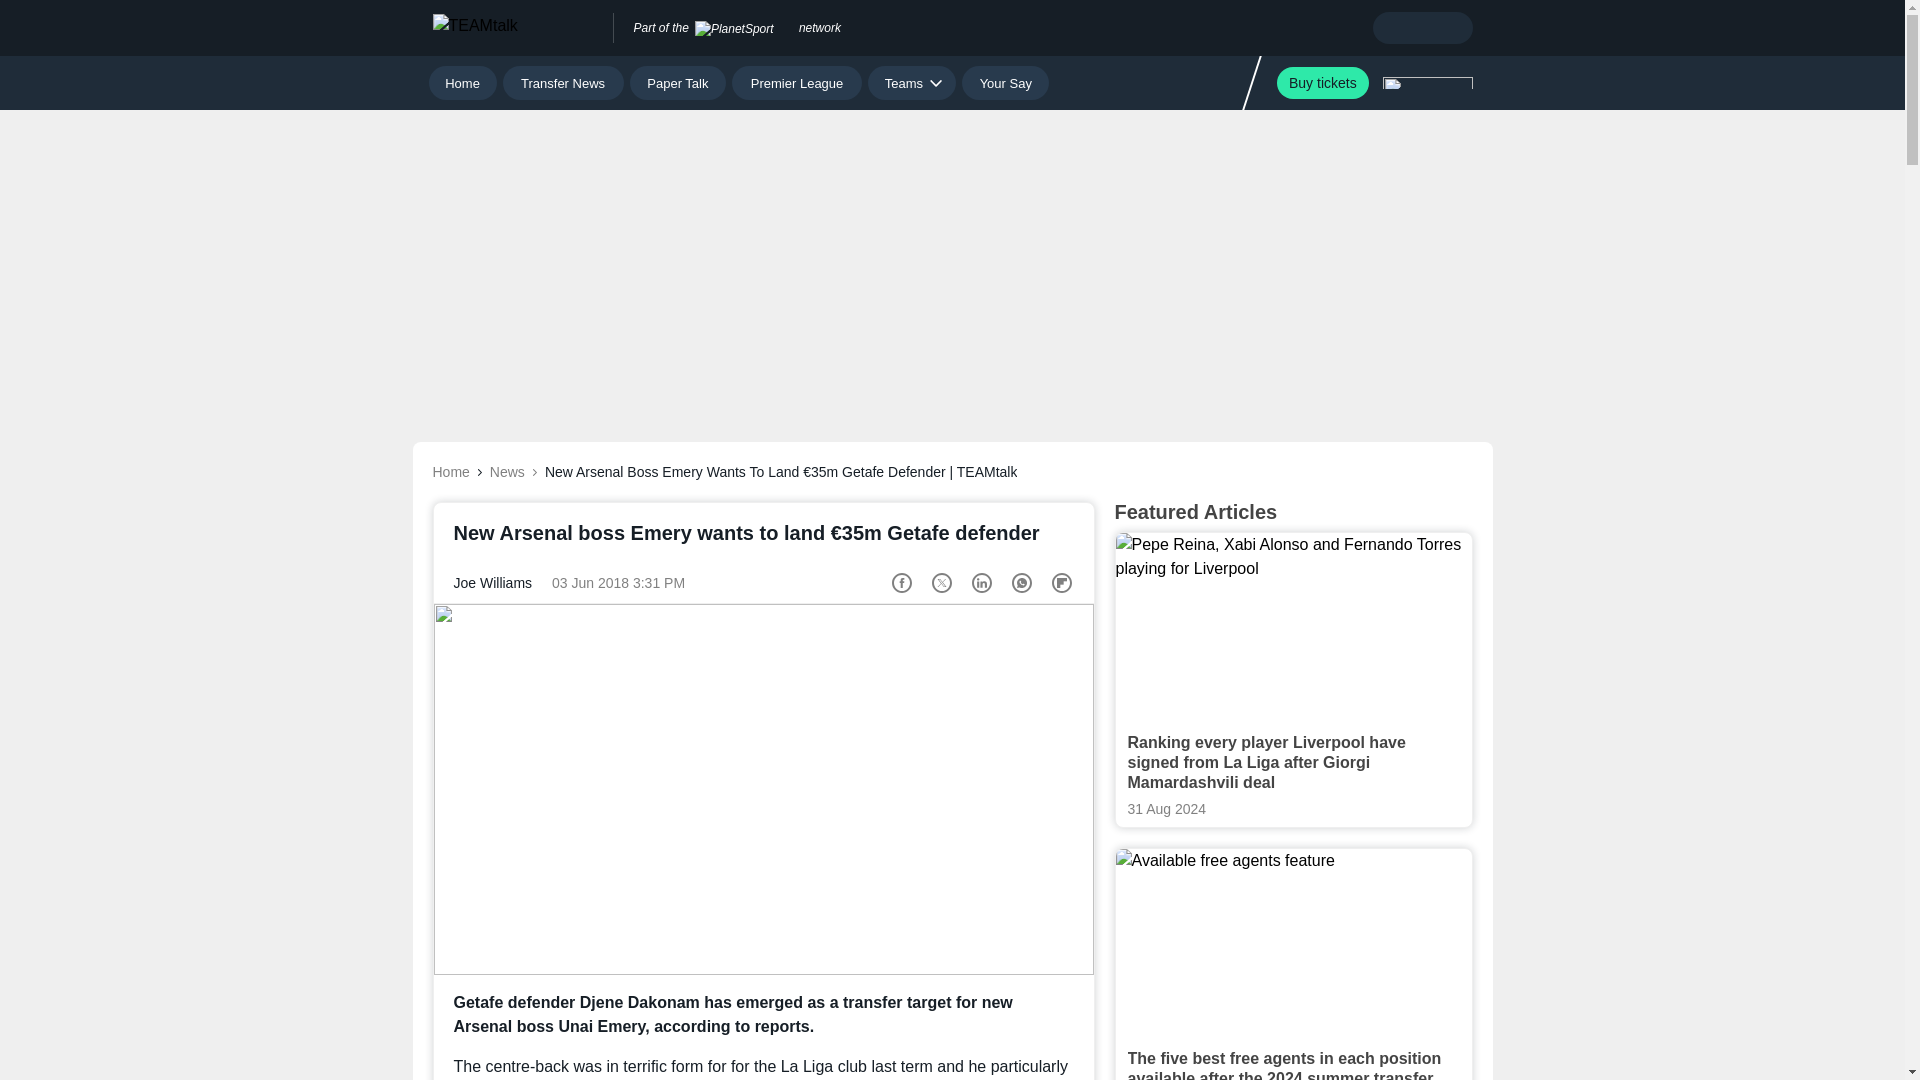 This screenshot has width=1920, height=1080. What do you see at coordinates (912, 82) in the screenshot?
I see `Teams` at bounding box center [912, 82].